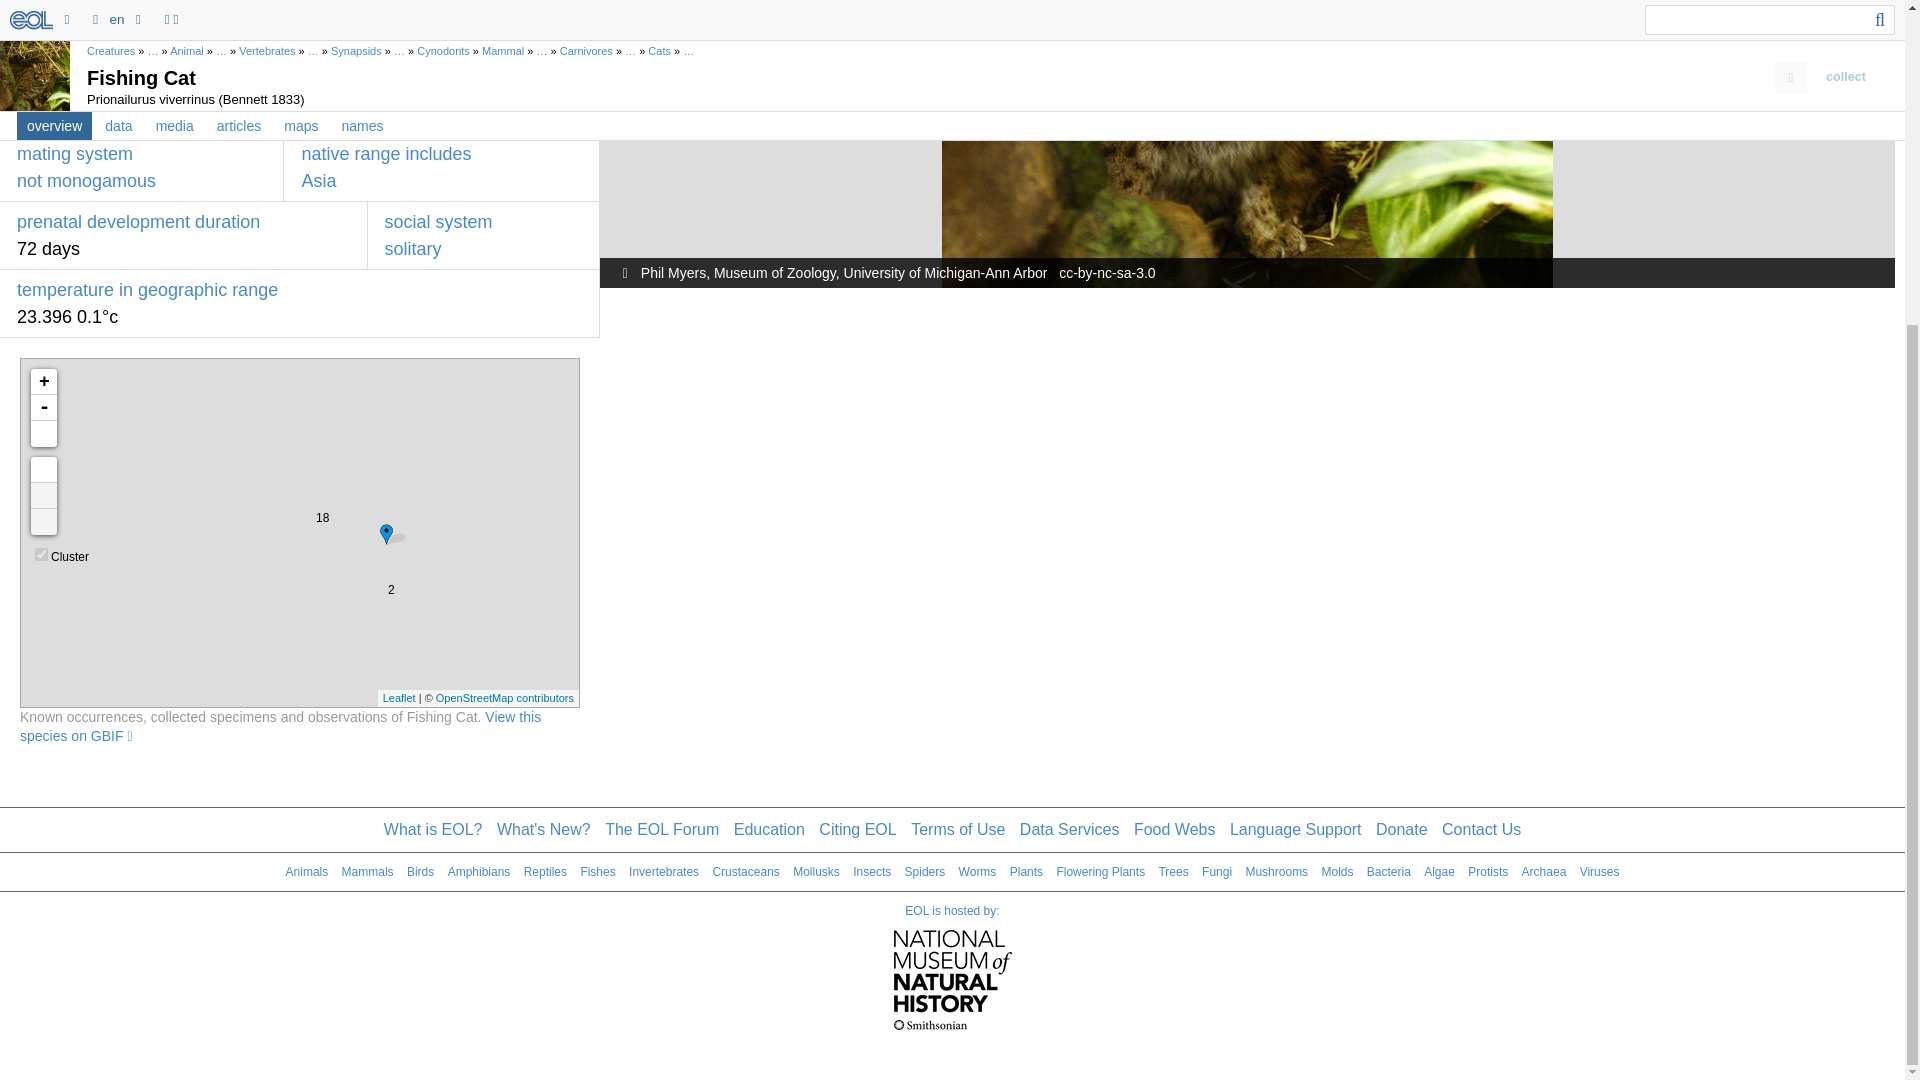 The height and width of the screenshot is (1080, 1920). Describe the element at coordinates (44, 382) in the screenshot. I see `Zoom in` at that location.